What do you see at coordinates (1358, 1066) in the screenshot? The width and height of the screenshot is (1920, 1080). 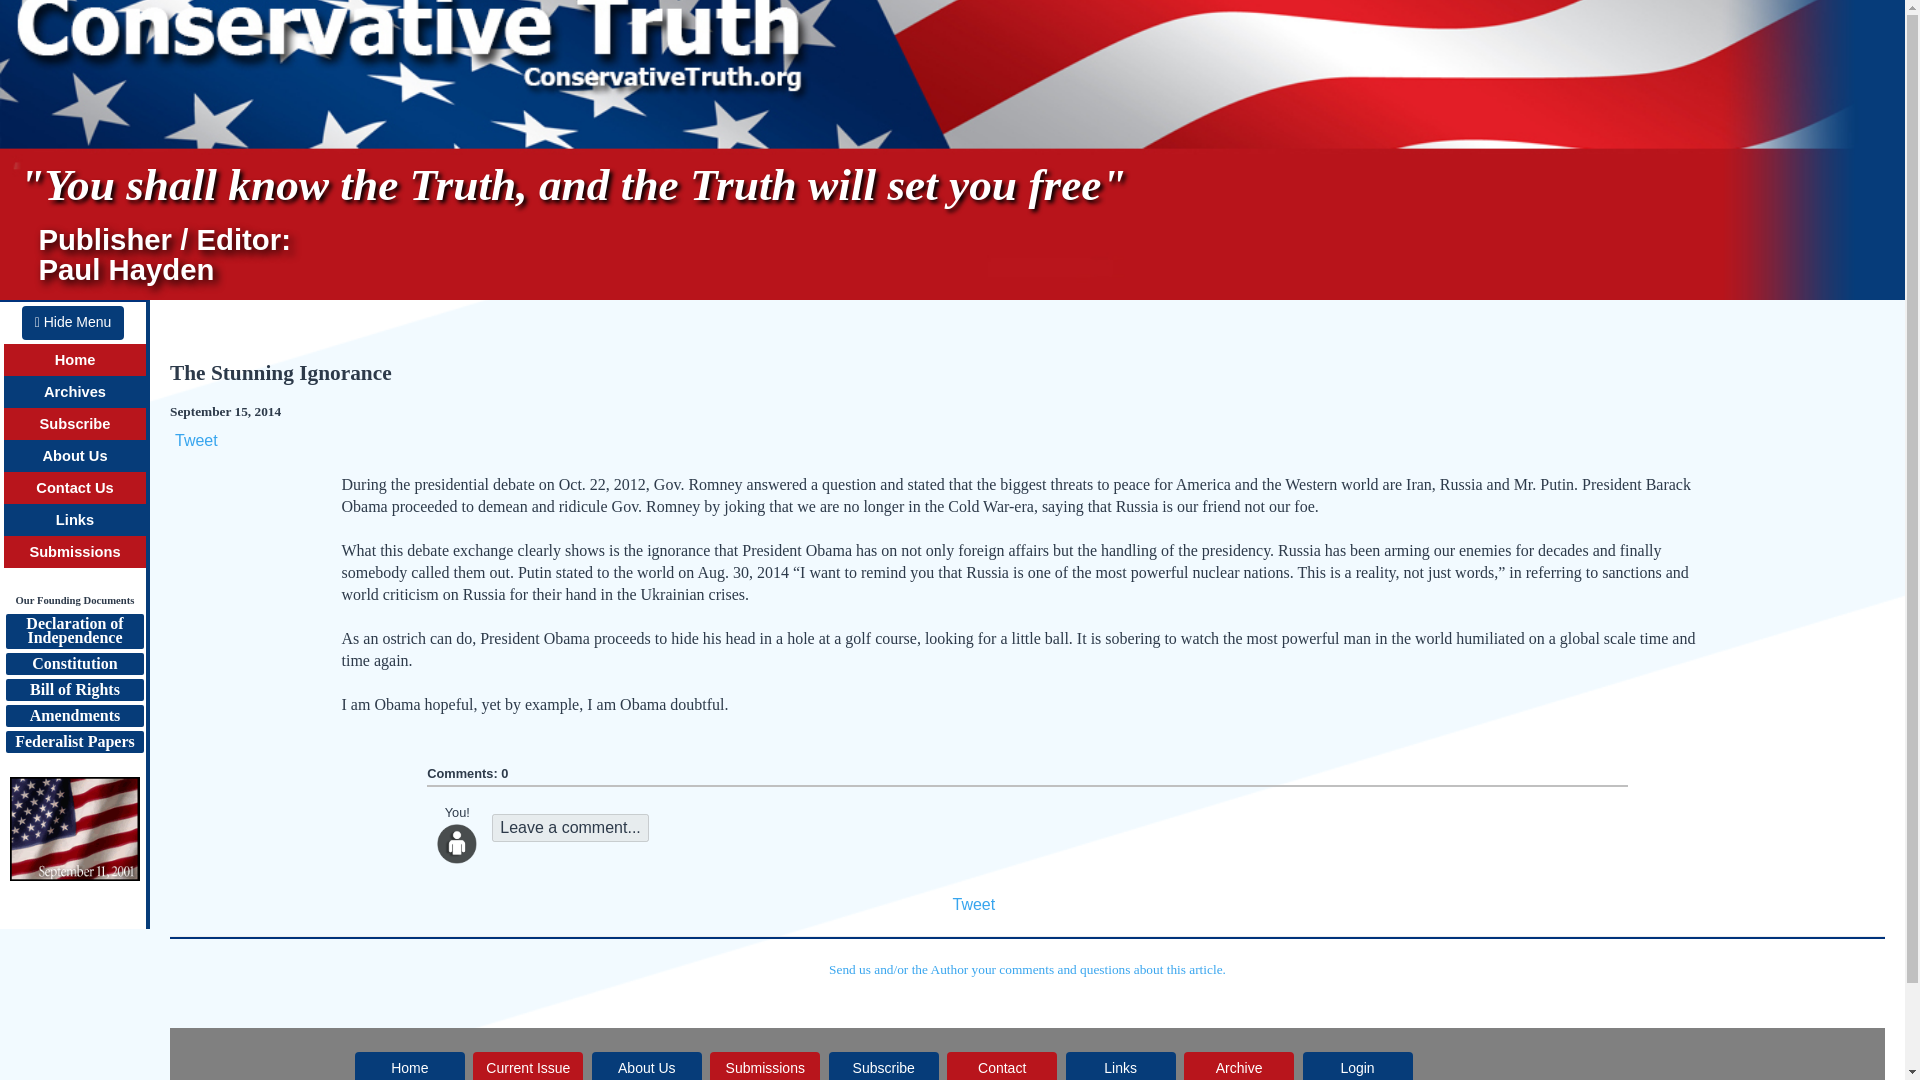 I see `Login` at bounding box center [1358, 1066].